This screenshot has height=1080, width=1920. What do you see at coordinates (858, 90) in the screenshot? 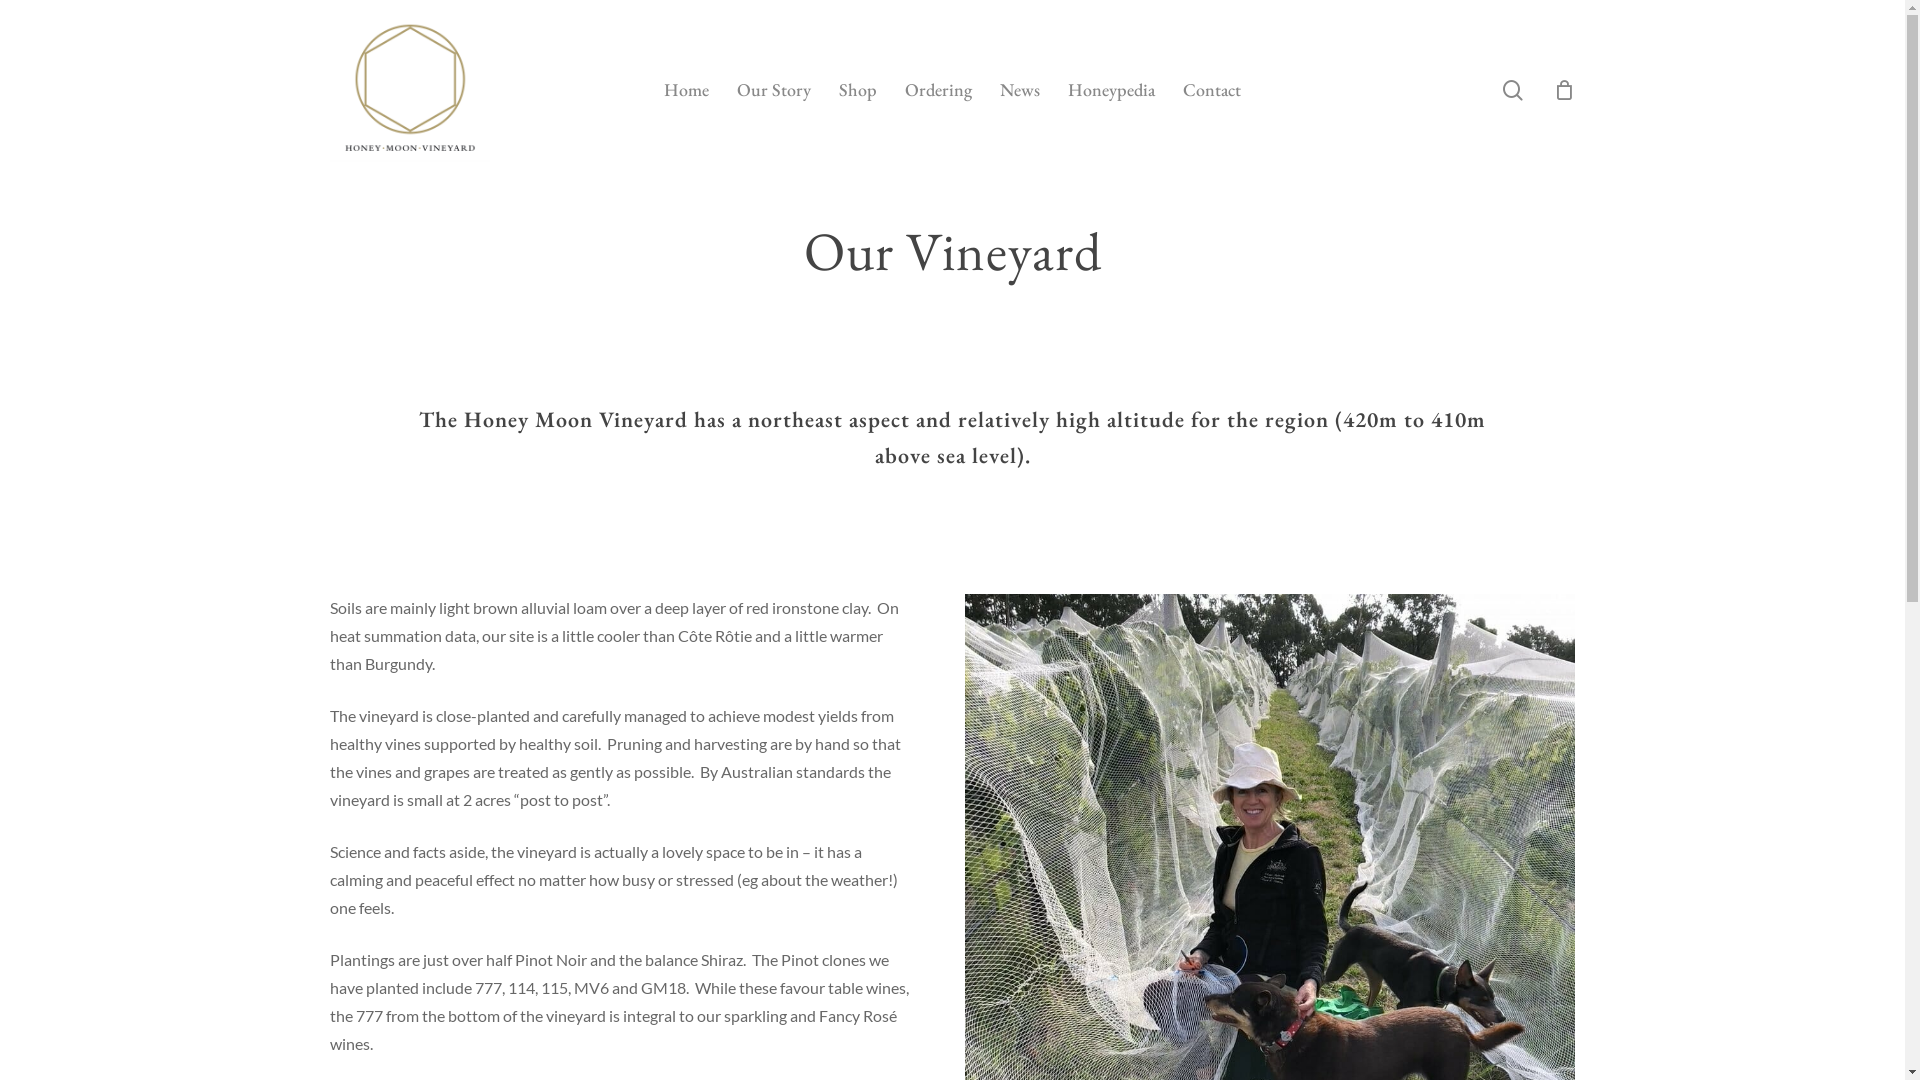
I see `Shop` at bounding box center [858, 90].